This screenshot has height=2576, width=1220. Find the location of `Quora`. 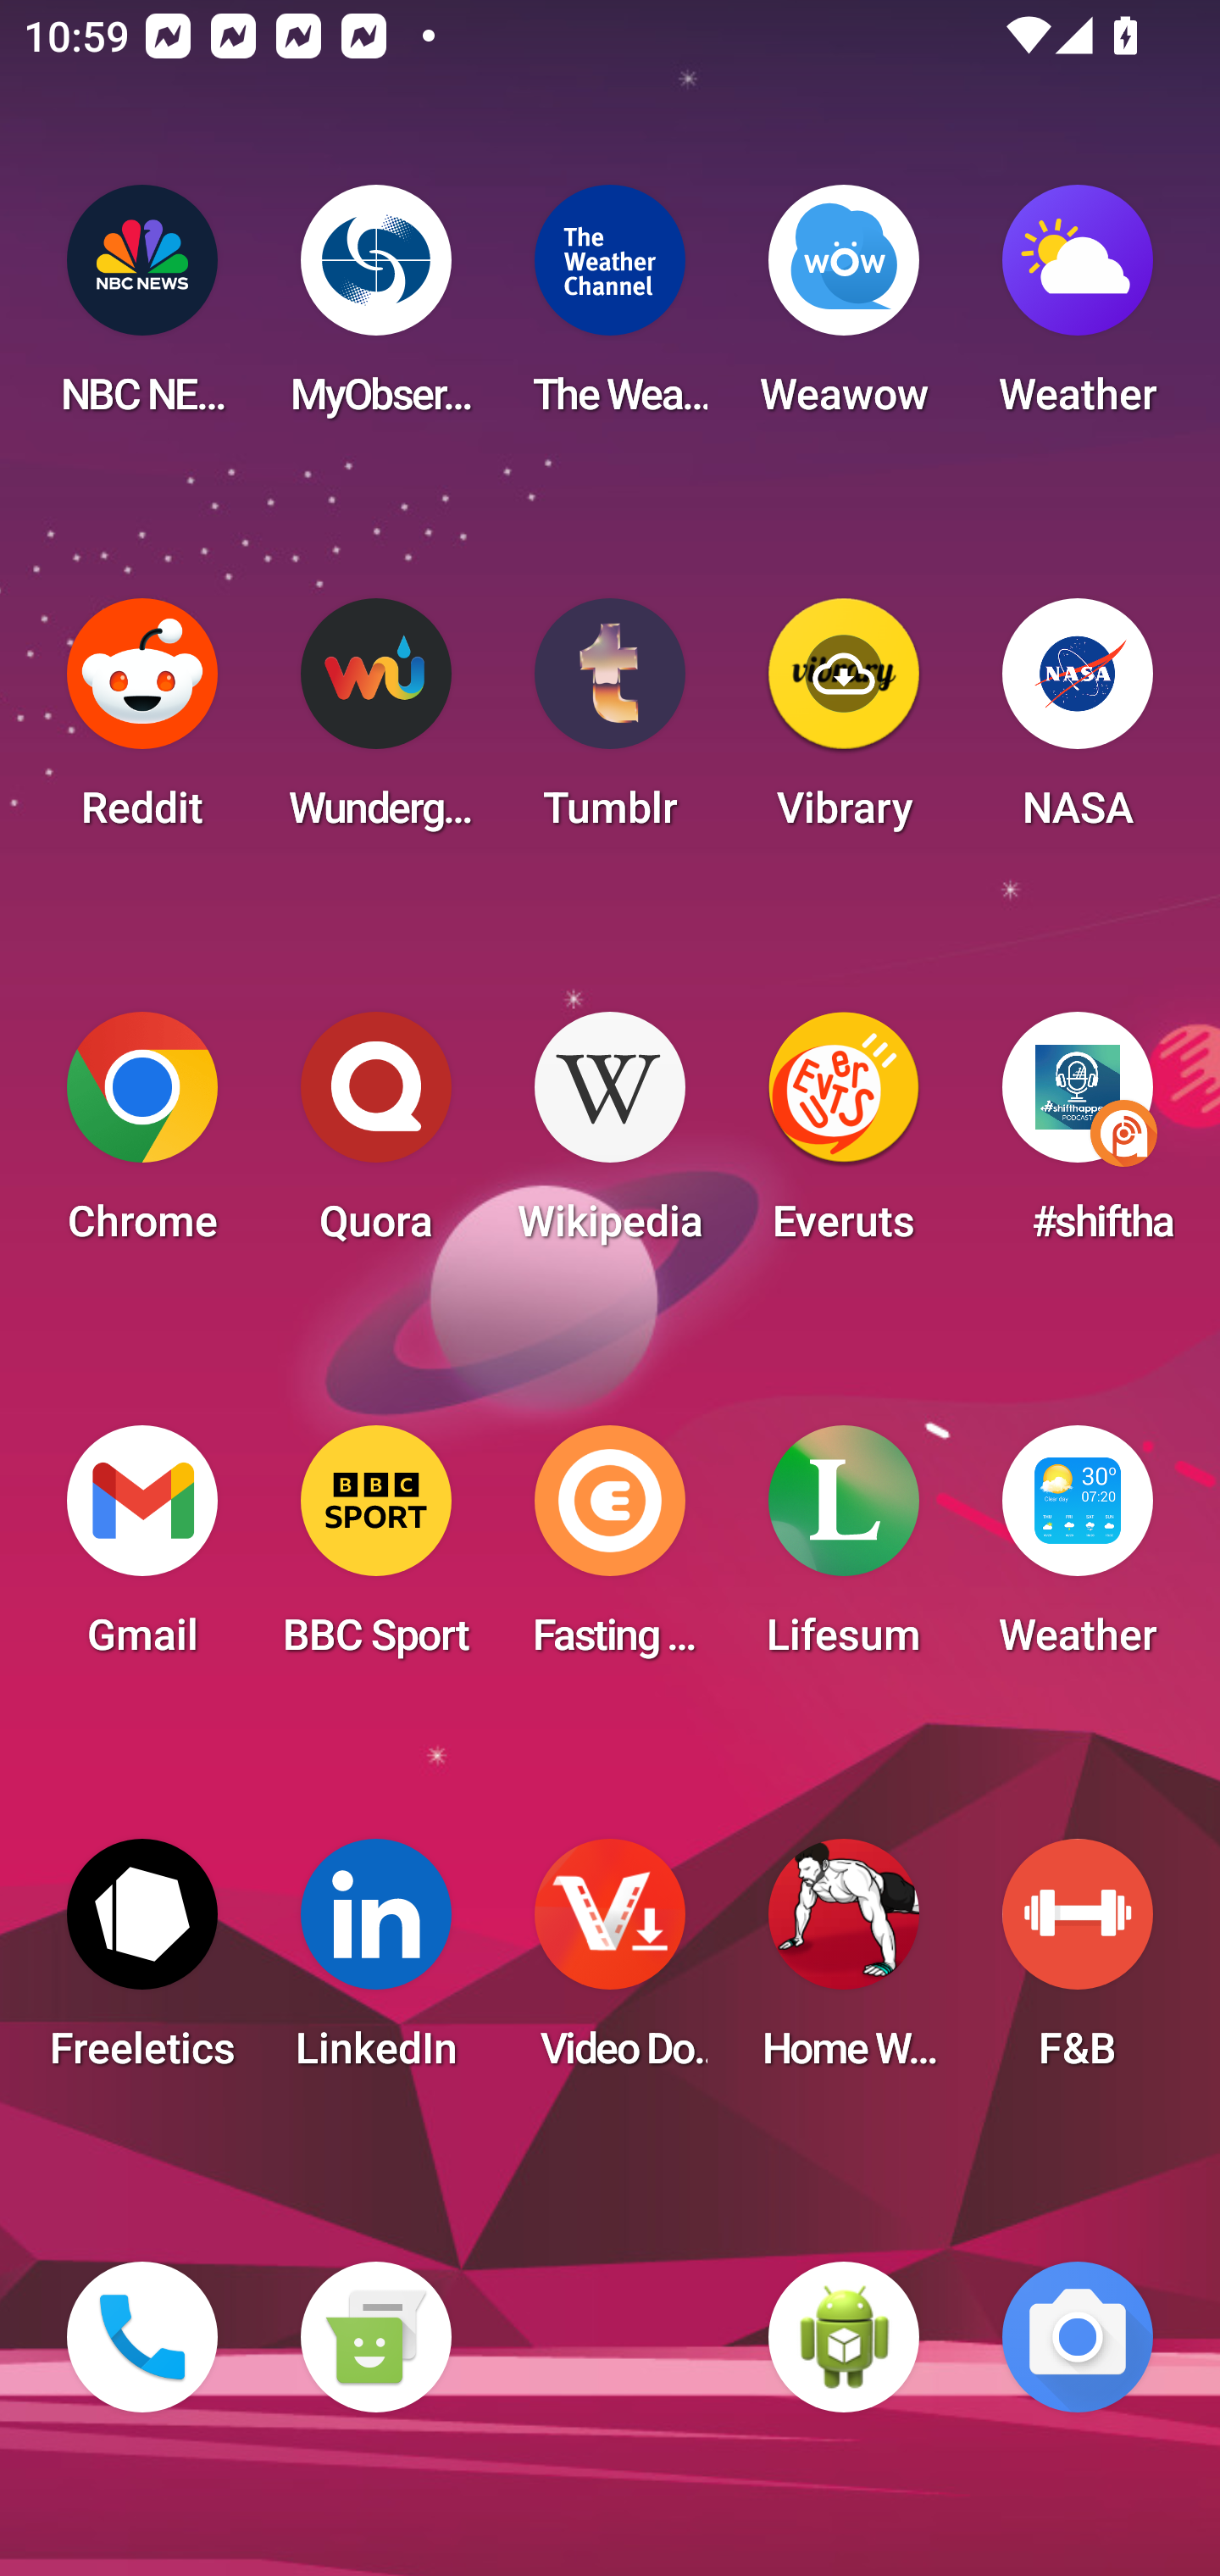

Quora is located at coordinates (375, 1137).